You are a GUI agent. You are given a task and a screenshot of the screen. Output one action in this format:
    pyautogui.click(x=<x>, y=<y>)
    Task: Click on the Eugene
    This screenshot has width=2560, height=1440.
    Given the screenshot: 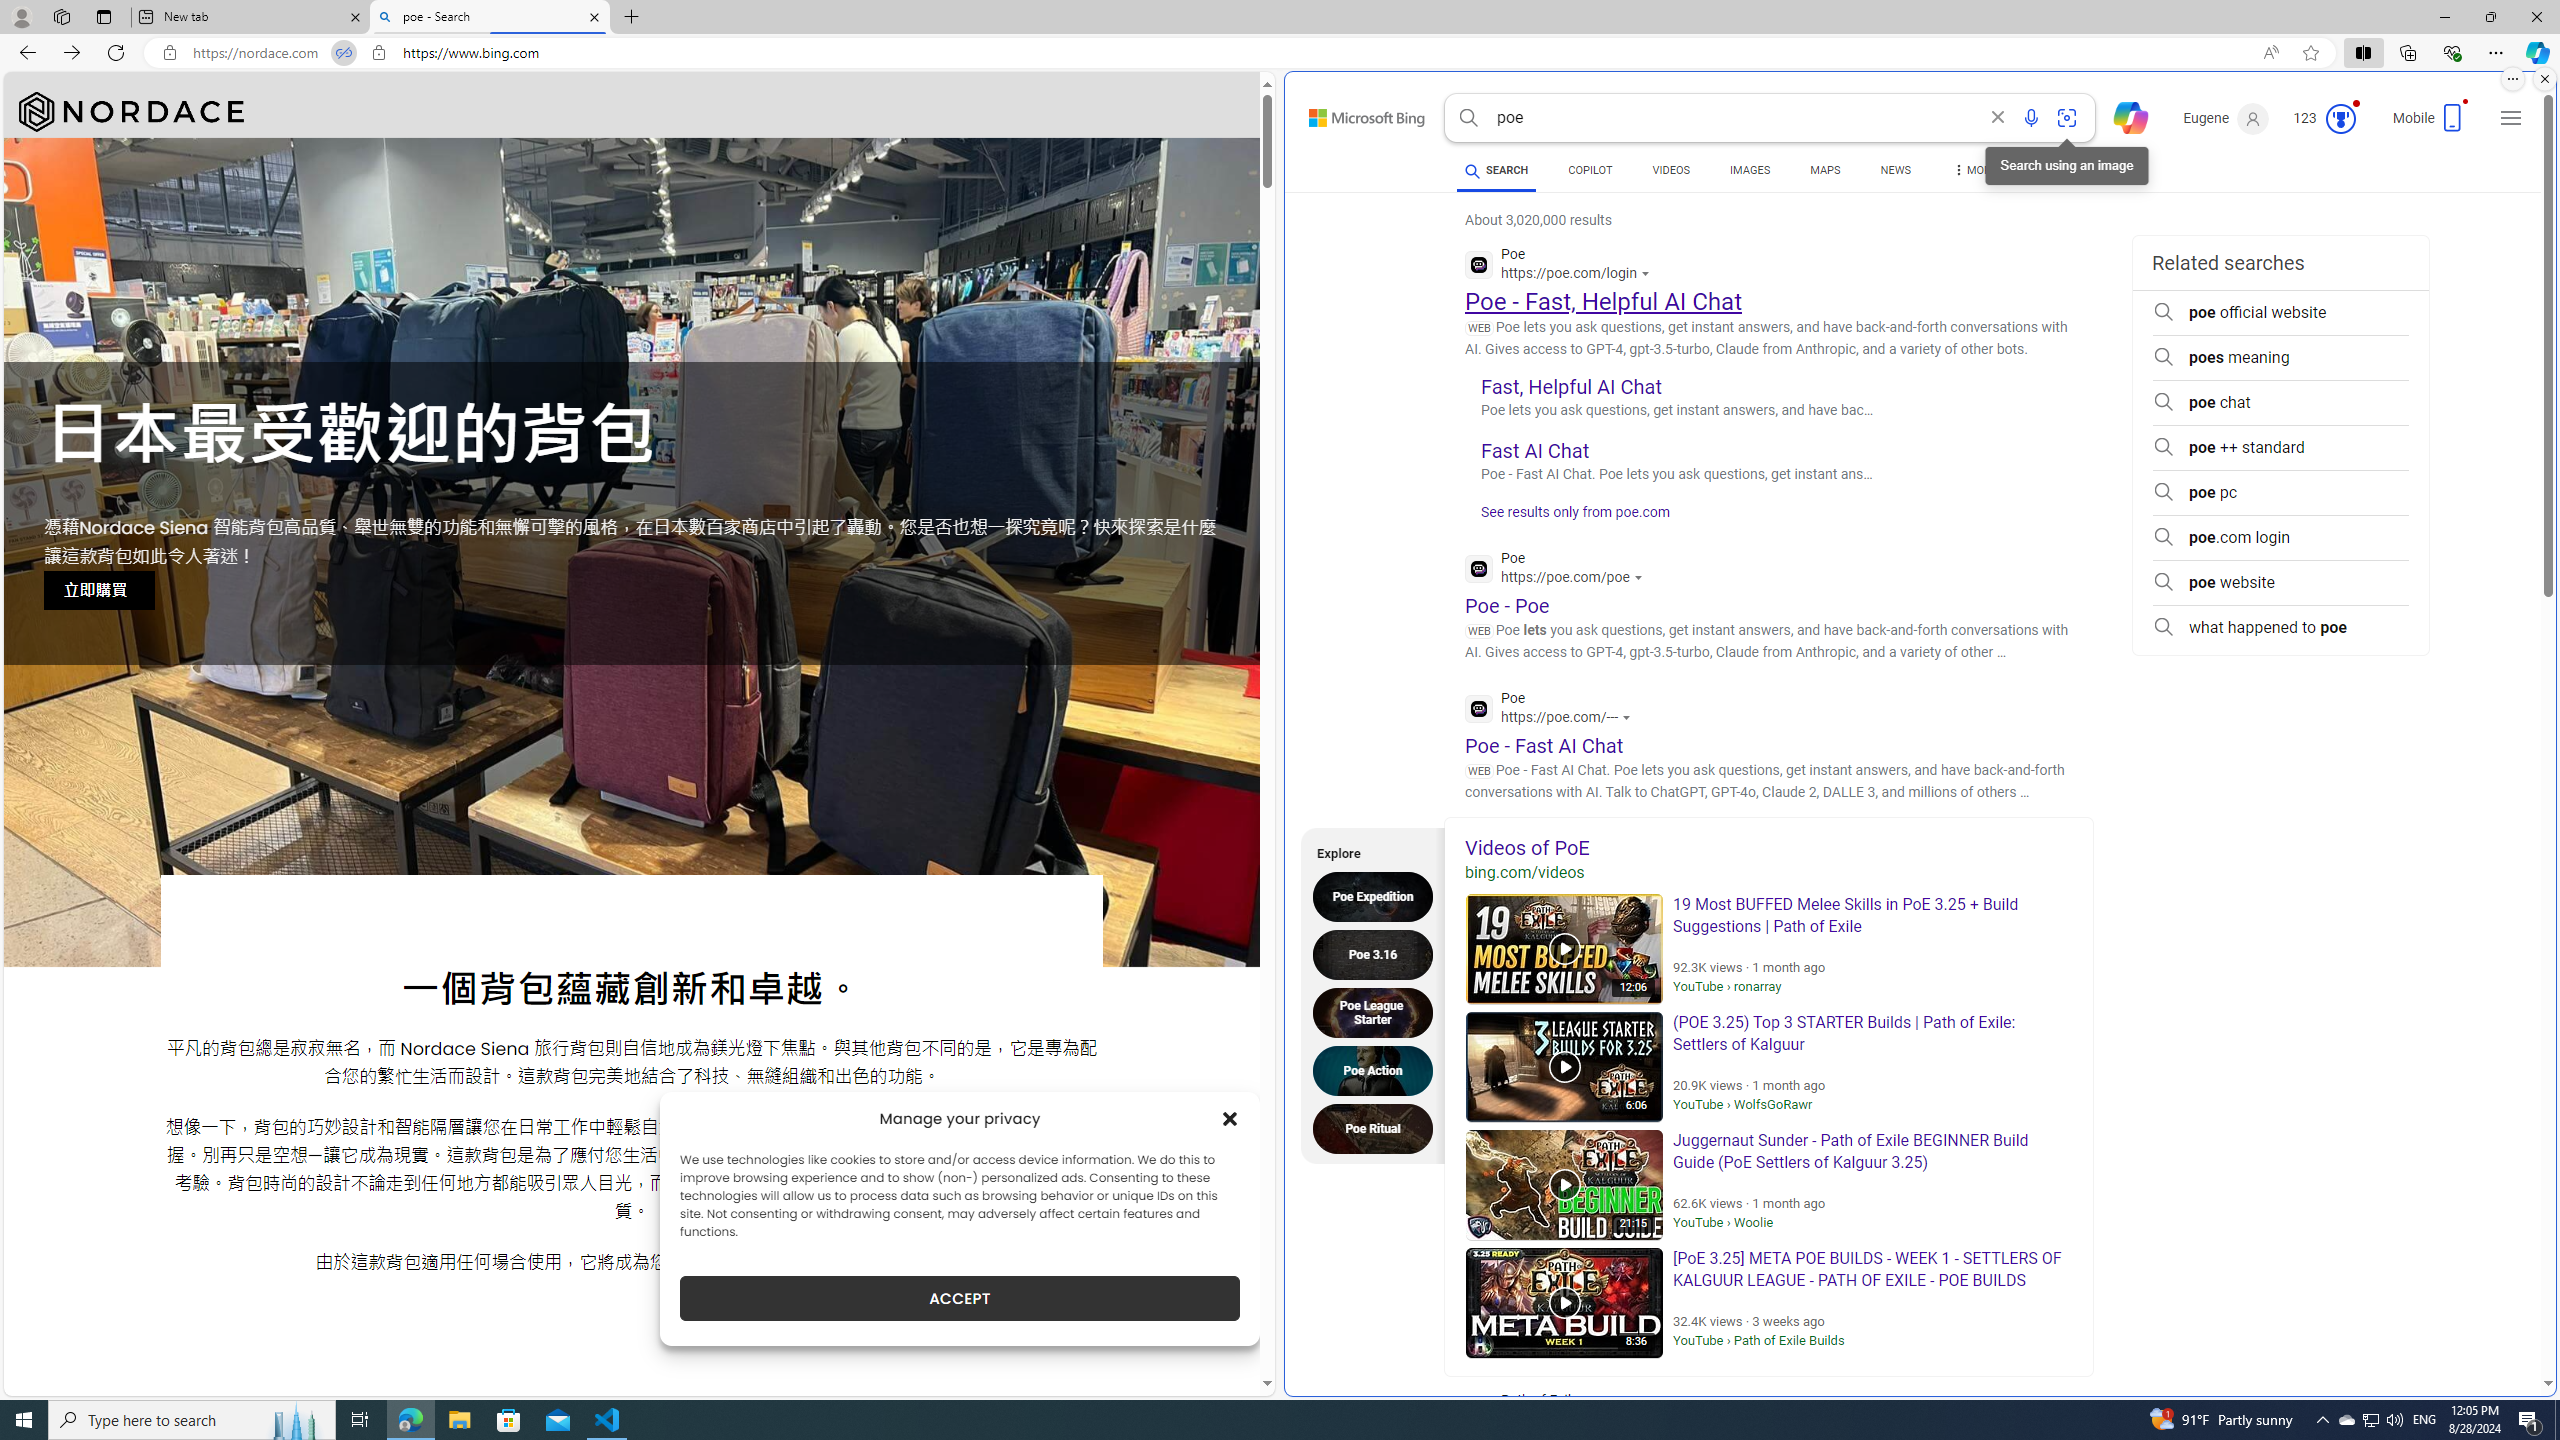 What is the action you would take?
    pyautogui.click(x=2226, y=118)
    